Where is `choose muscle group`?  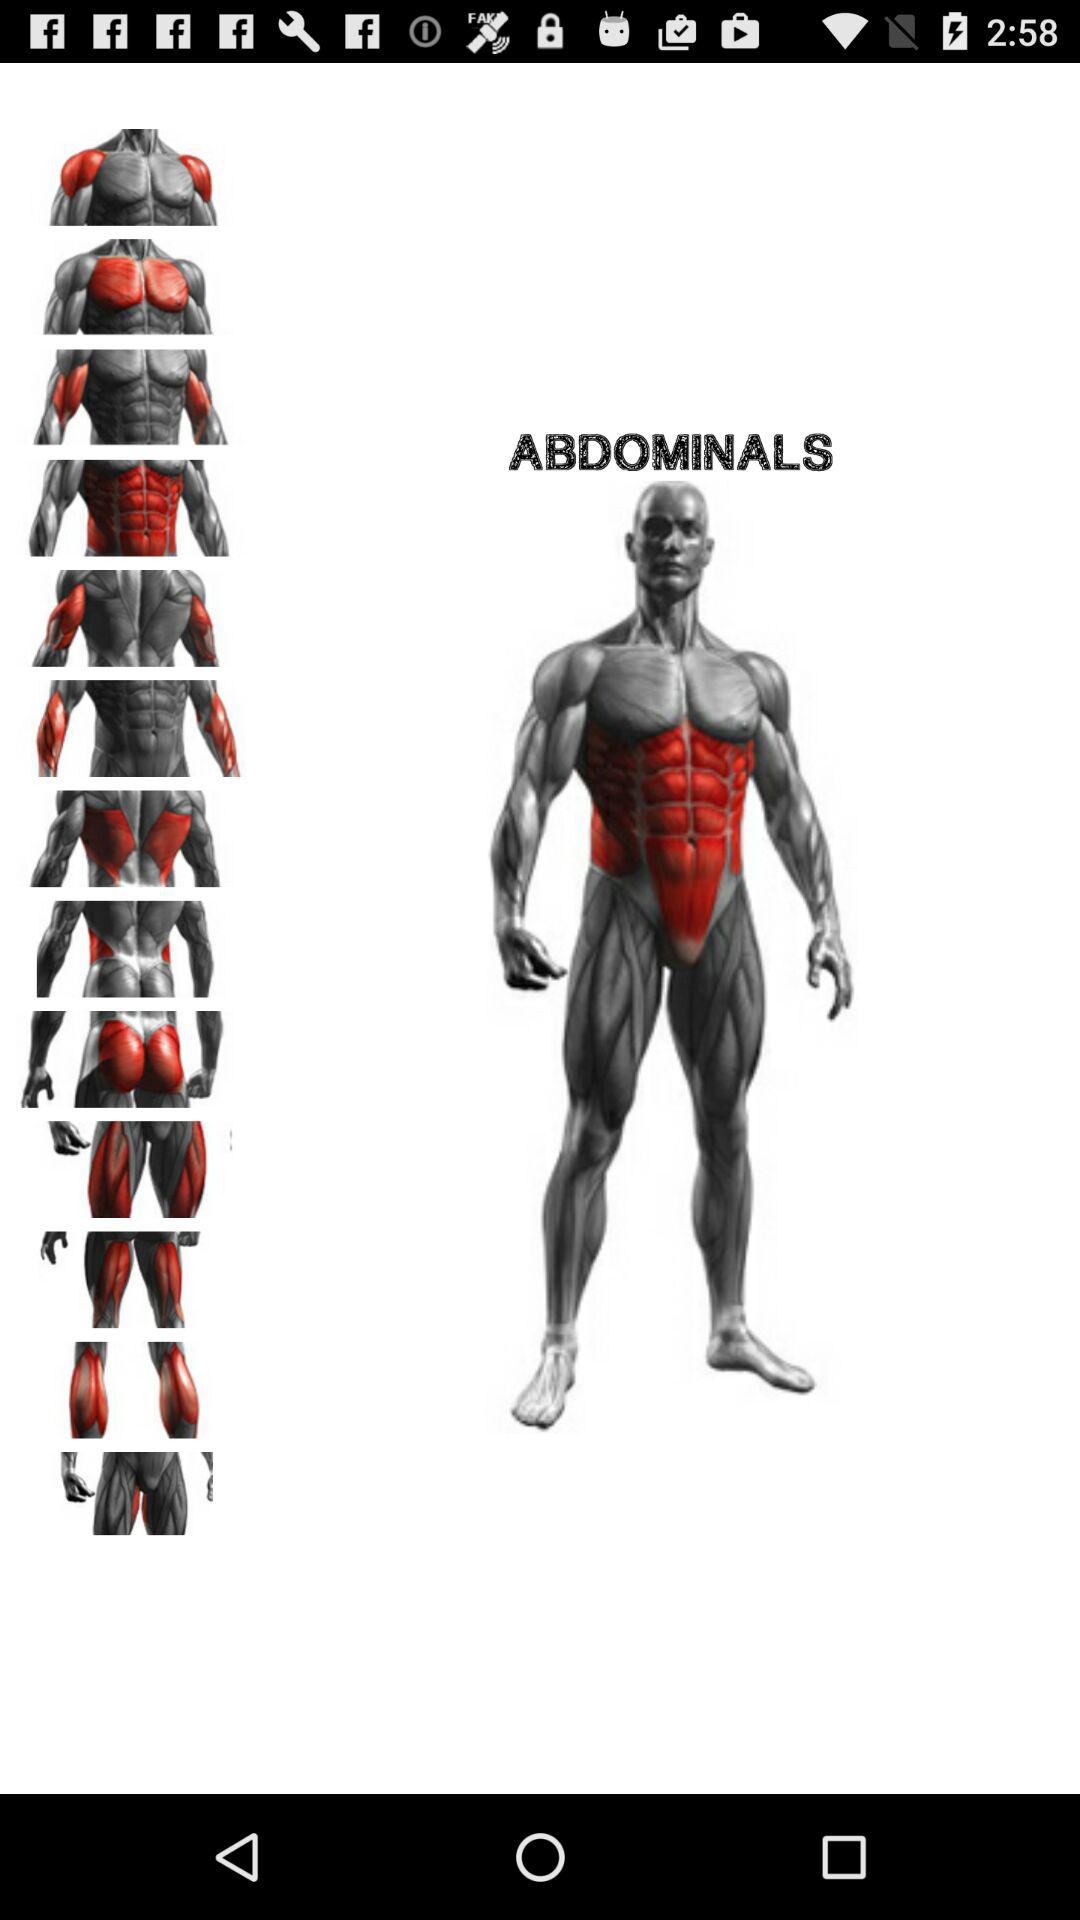
choose muscle group is located at coordinates (131, 1383).